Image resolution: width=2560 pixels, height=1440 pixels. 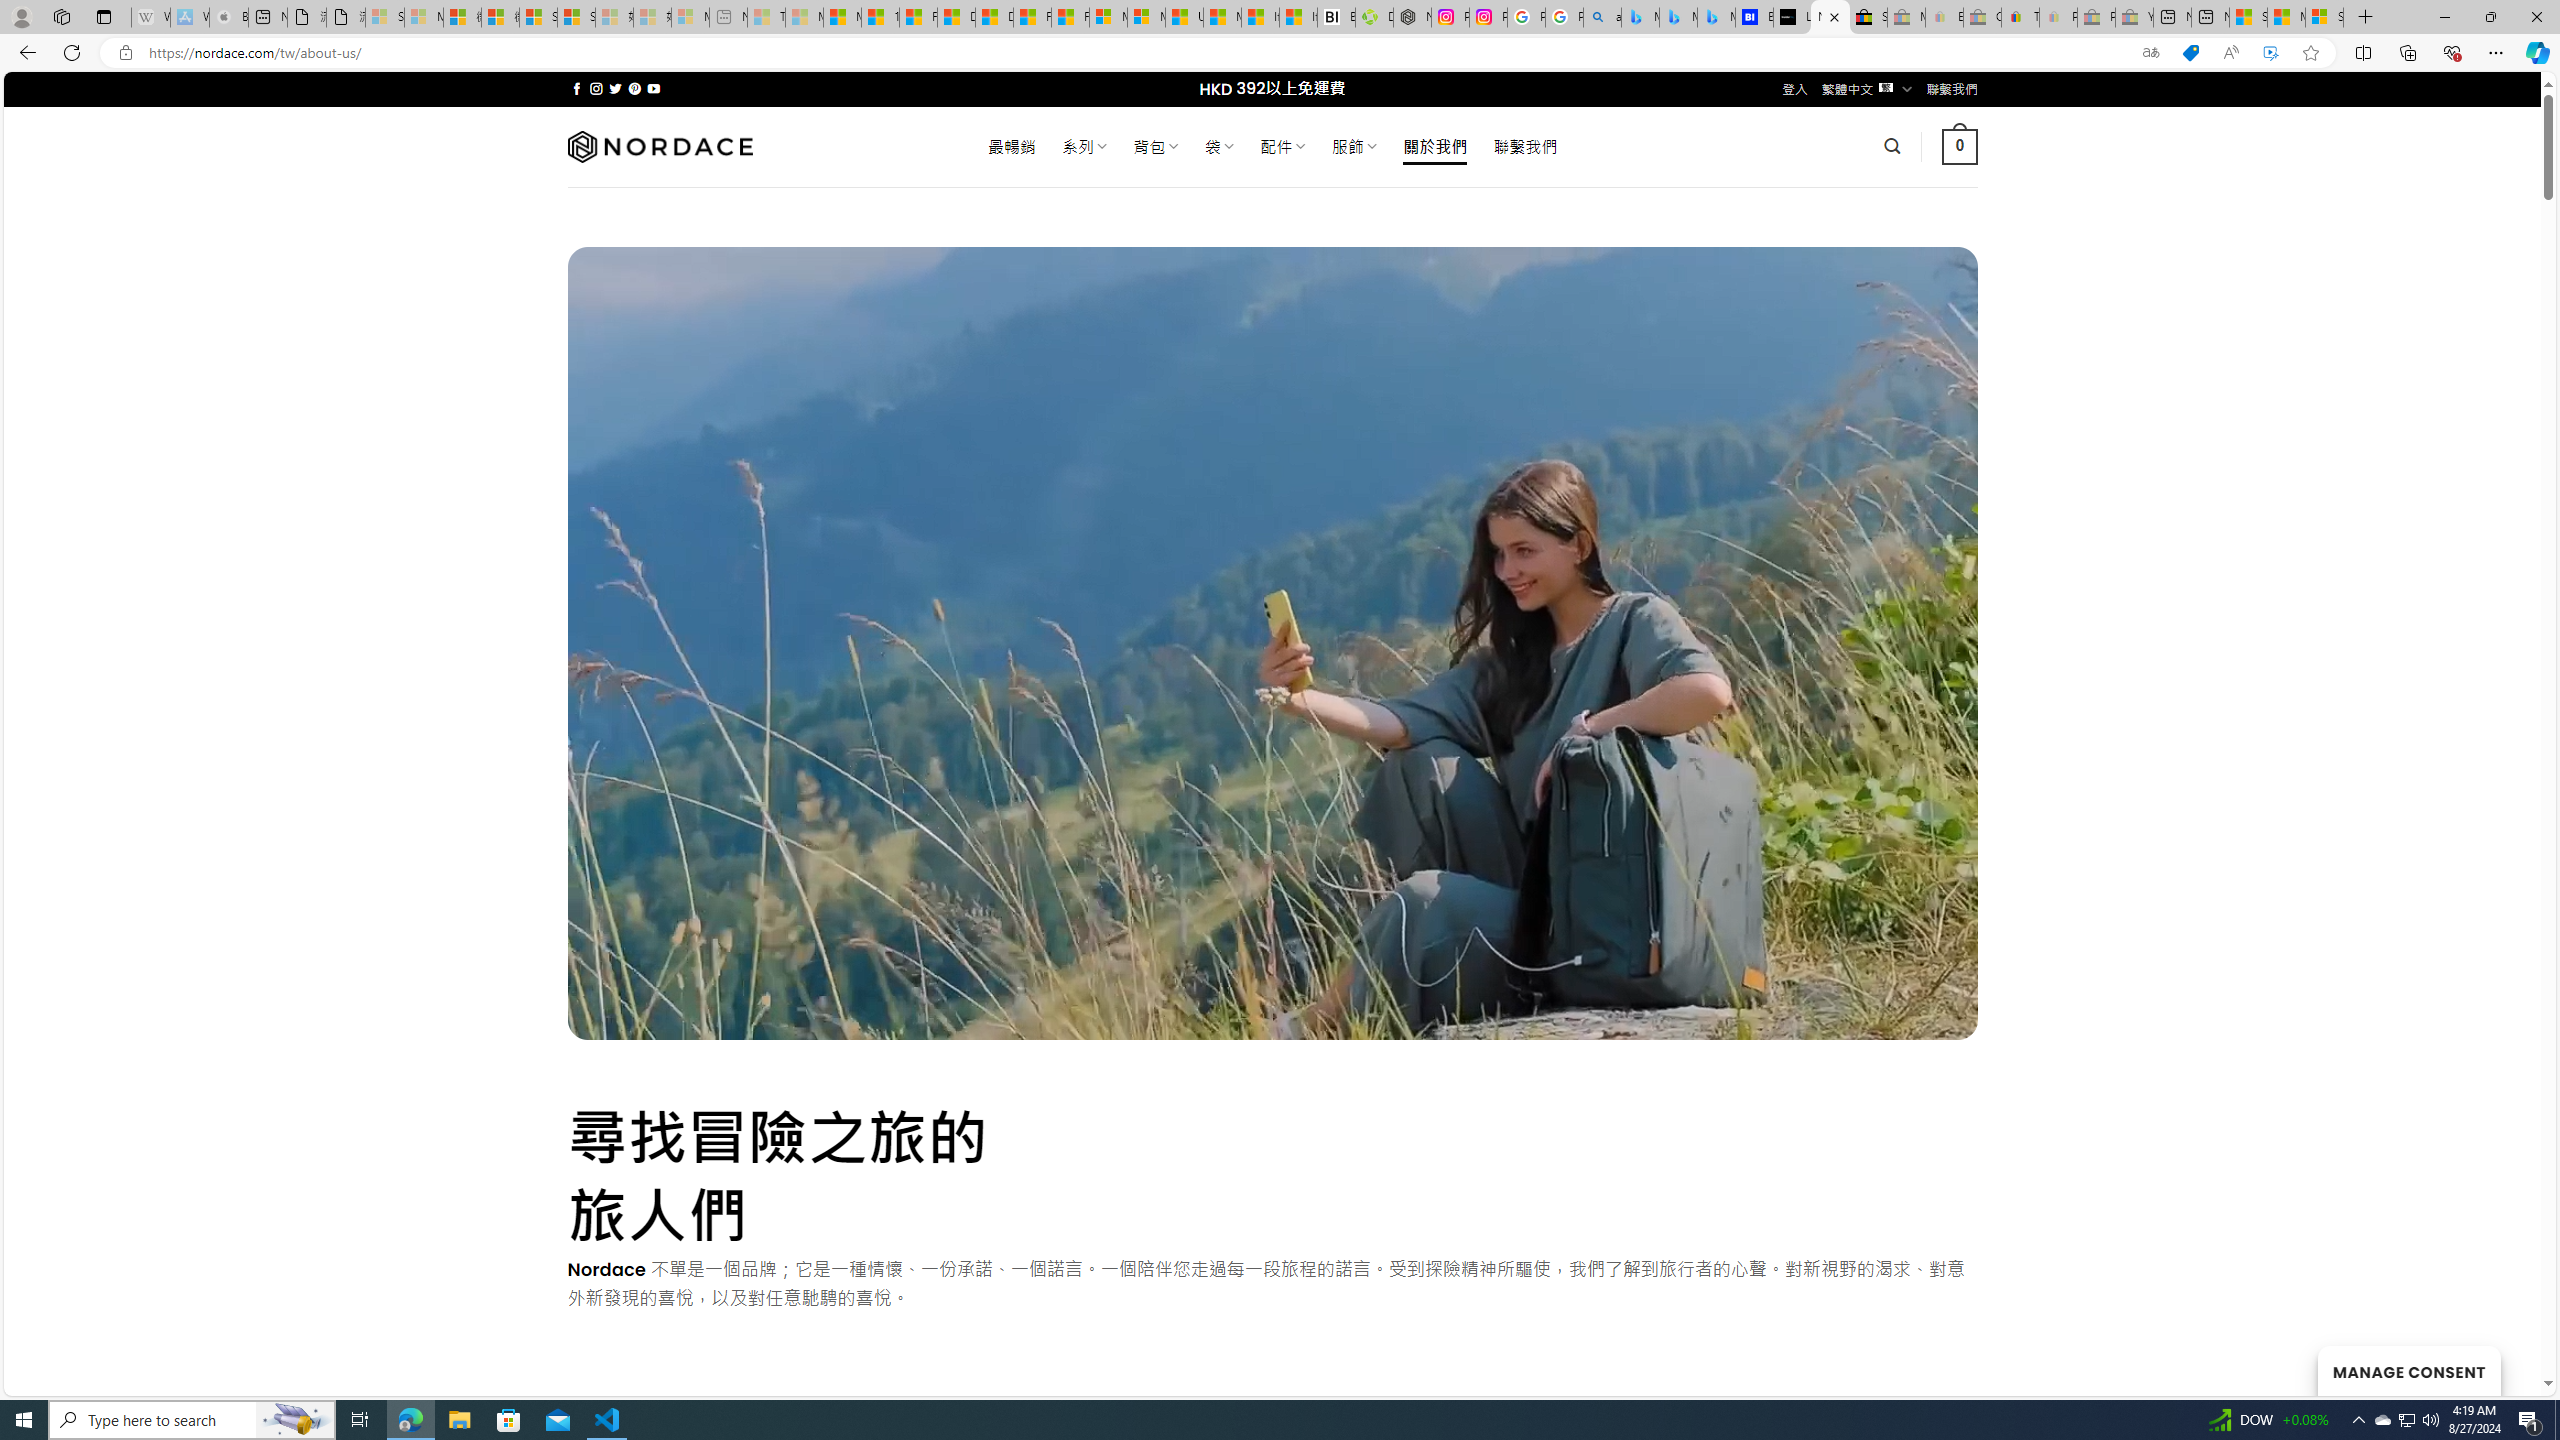 What do you see at coordinates (994, 17) in the screenshot?
I see `Drinking tea every day is proven to delay biological aging` at bounding box center [994, 17].